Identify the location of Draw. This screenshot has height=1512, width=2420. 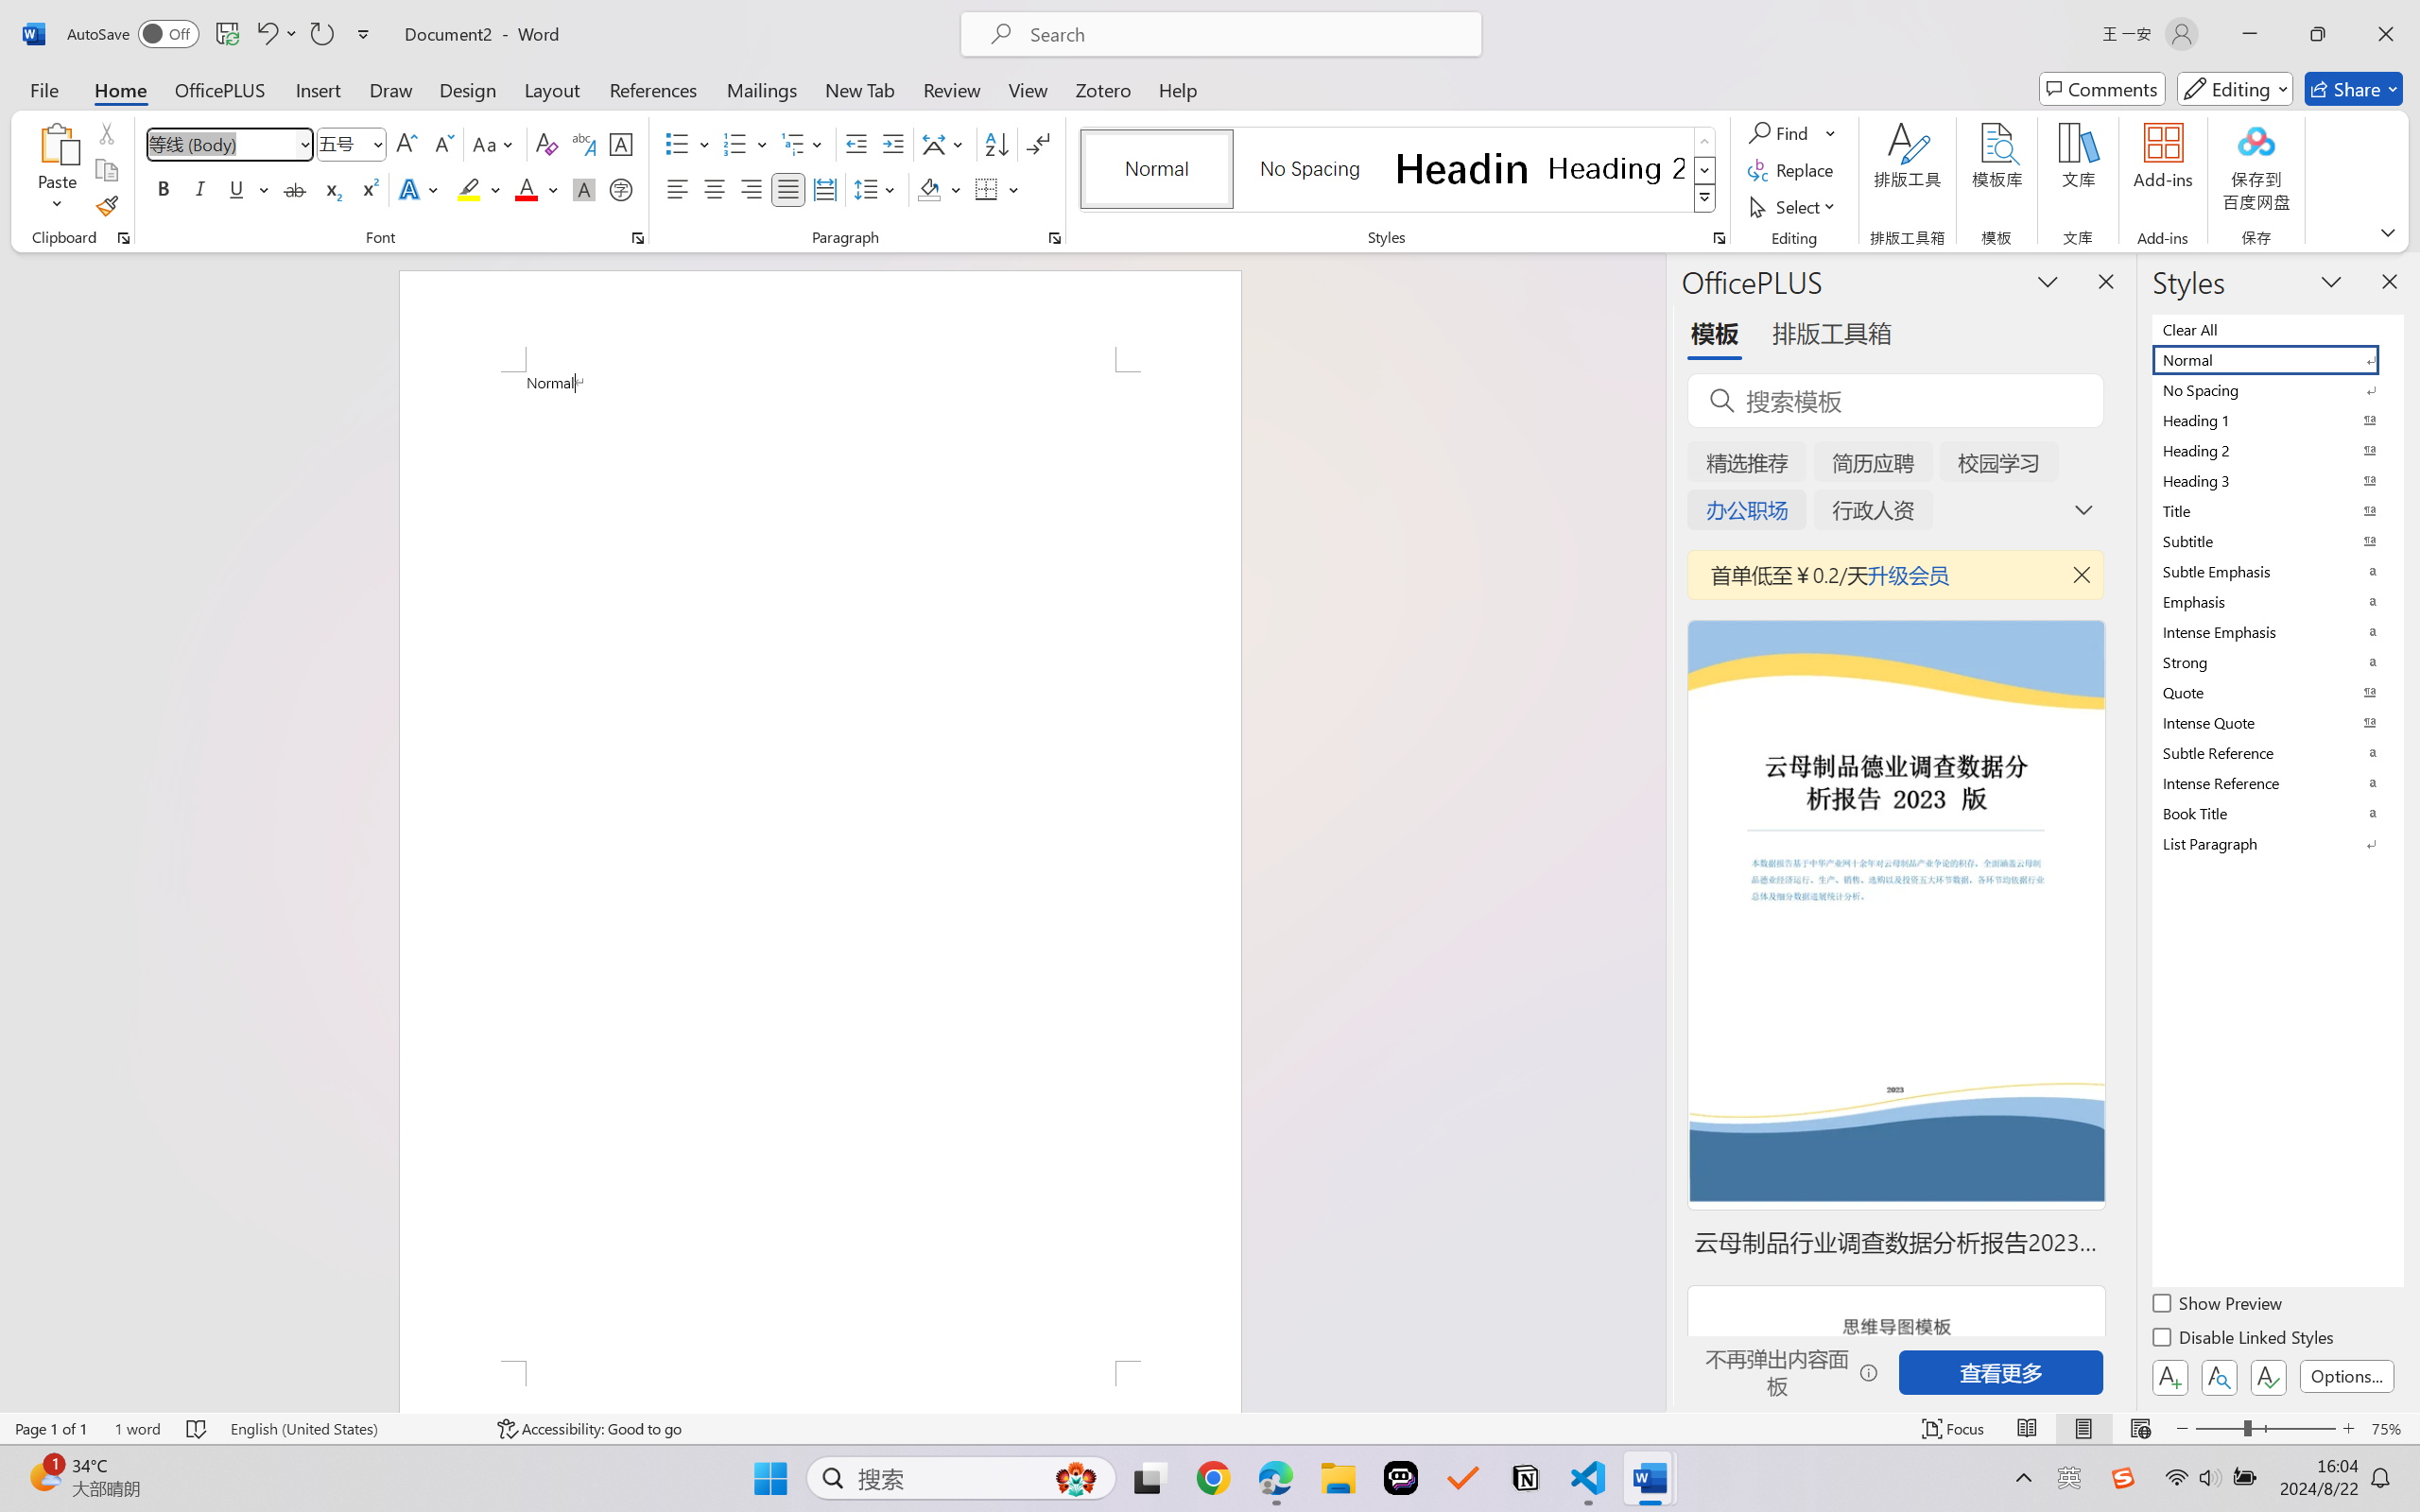
(391, 89).